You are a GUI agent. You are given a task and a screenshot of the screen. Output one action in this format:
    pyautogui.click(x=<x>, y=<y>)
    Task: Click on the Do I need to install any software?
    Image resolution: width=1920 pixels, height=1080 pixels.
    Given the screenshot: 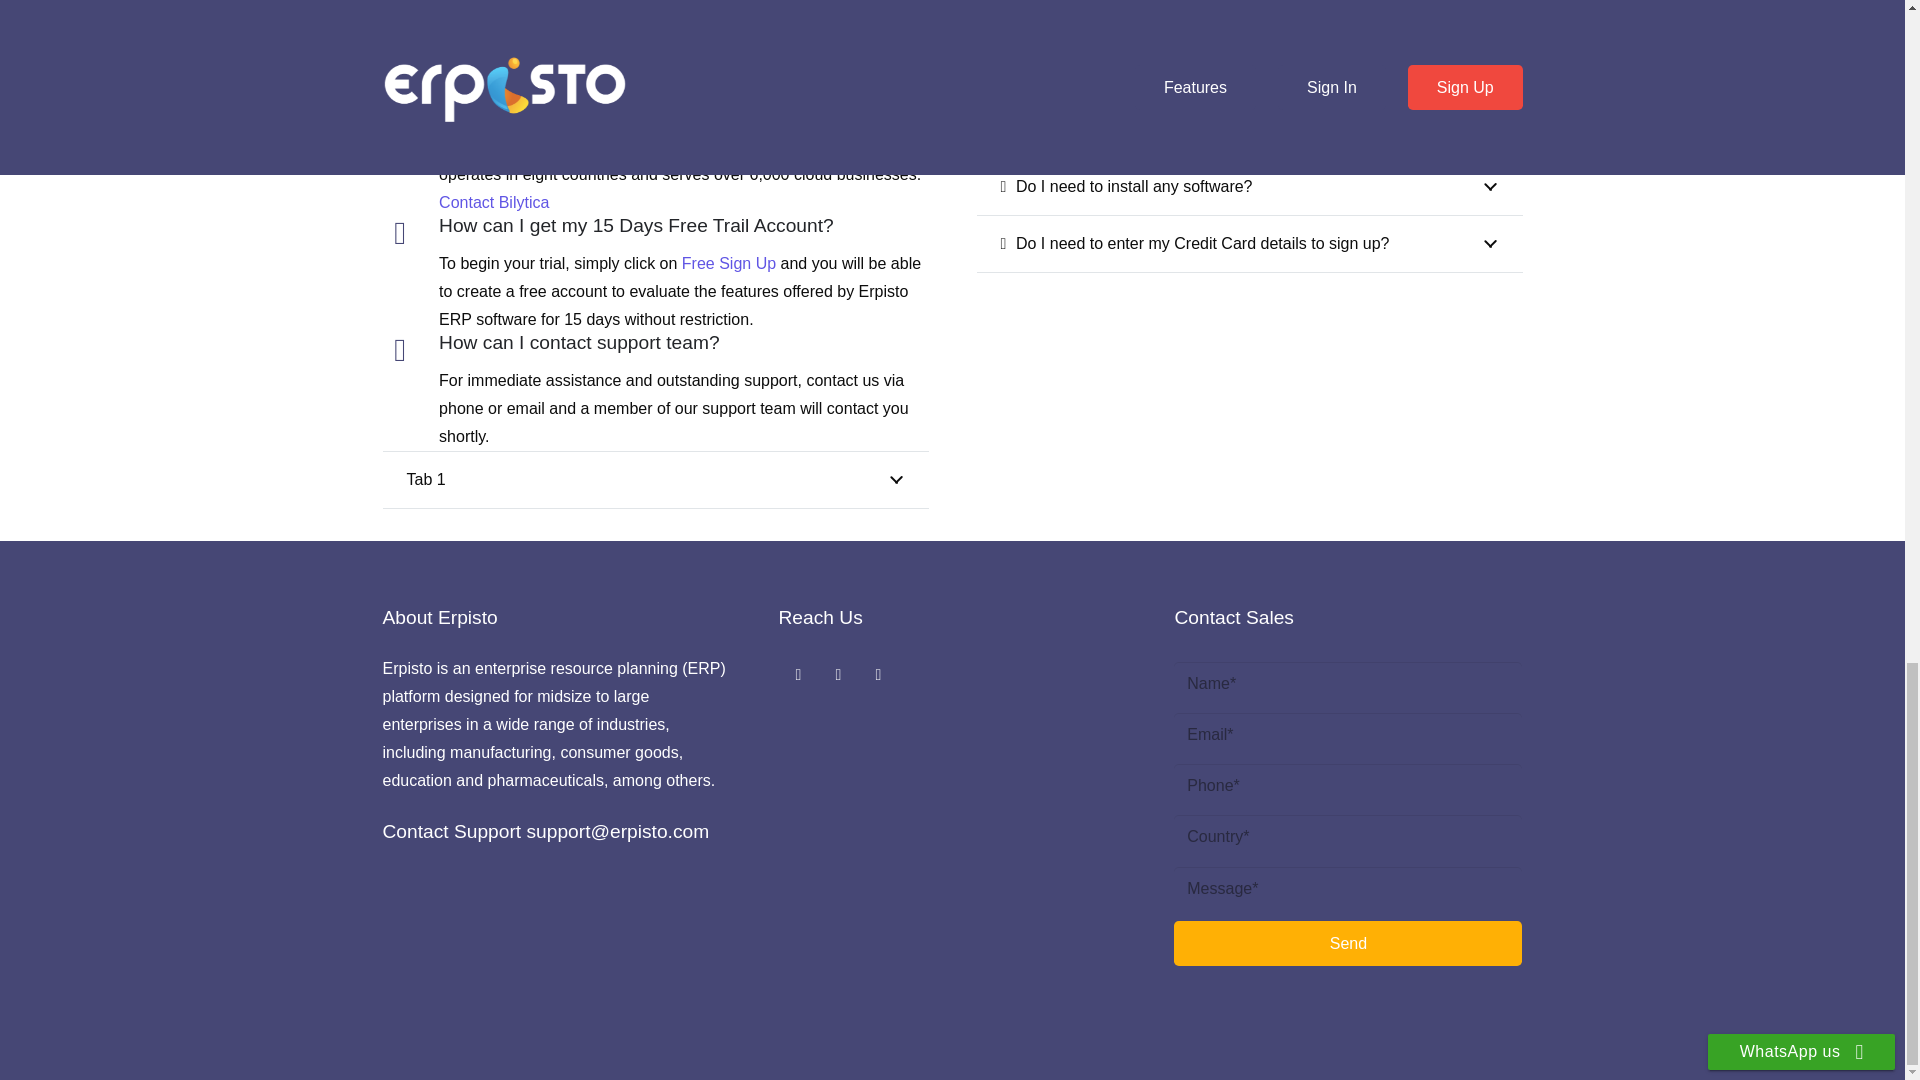 What is the action you would take?
    pyautogui.click(x=1248, y=186)
    